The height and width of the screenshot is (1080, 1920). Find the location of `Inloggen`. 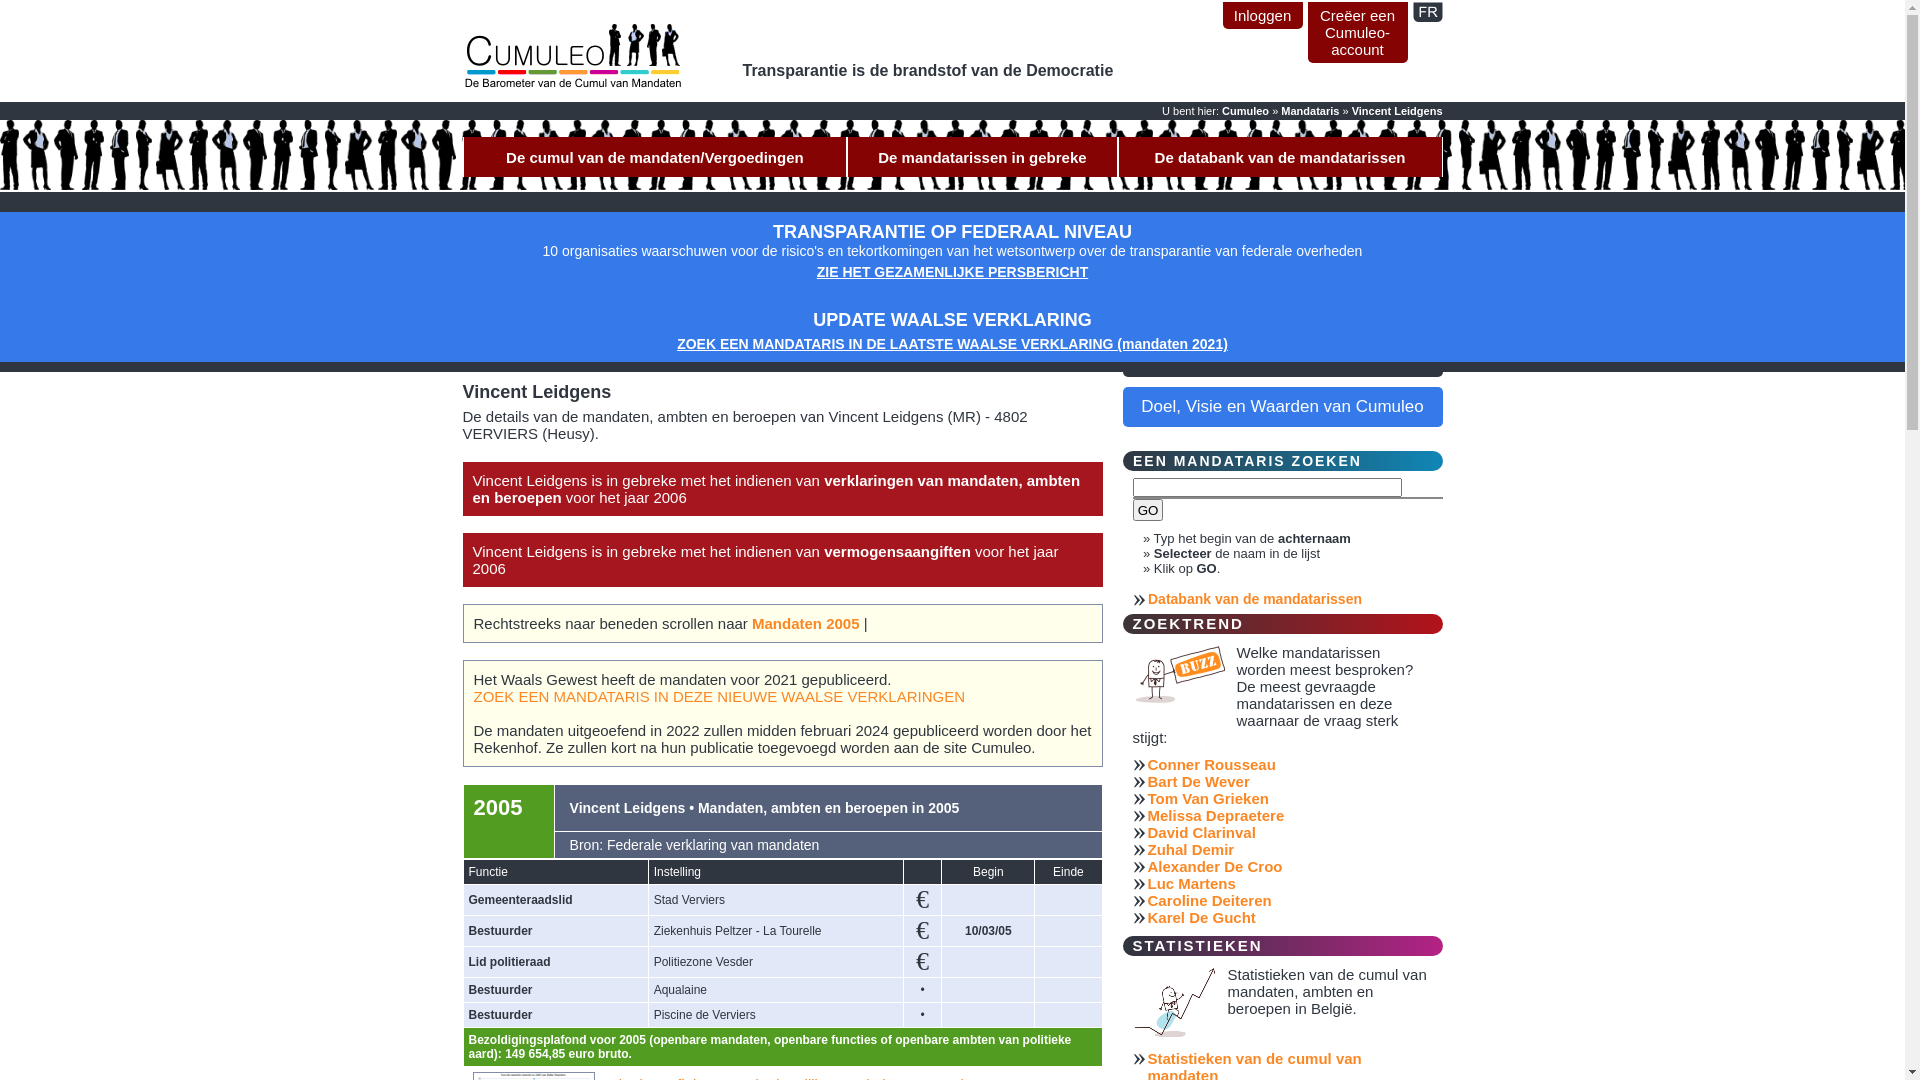

Inloggen is located at coordinates (1262, 16).